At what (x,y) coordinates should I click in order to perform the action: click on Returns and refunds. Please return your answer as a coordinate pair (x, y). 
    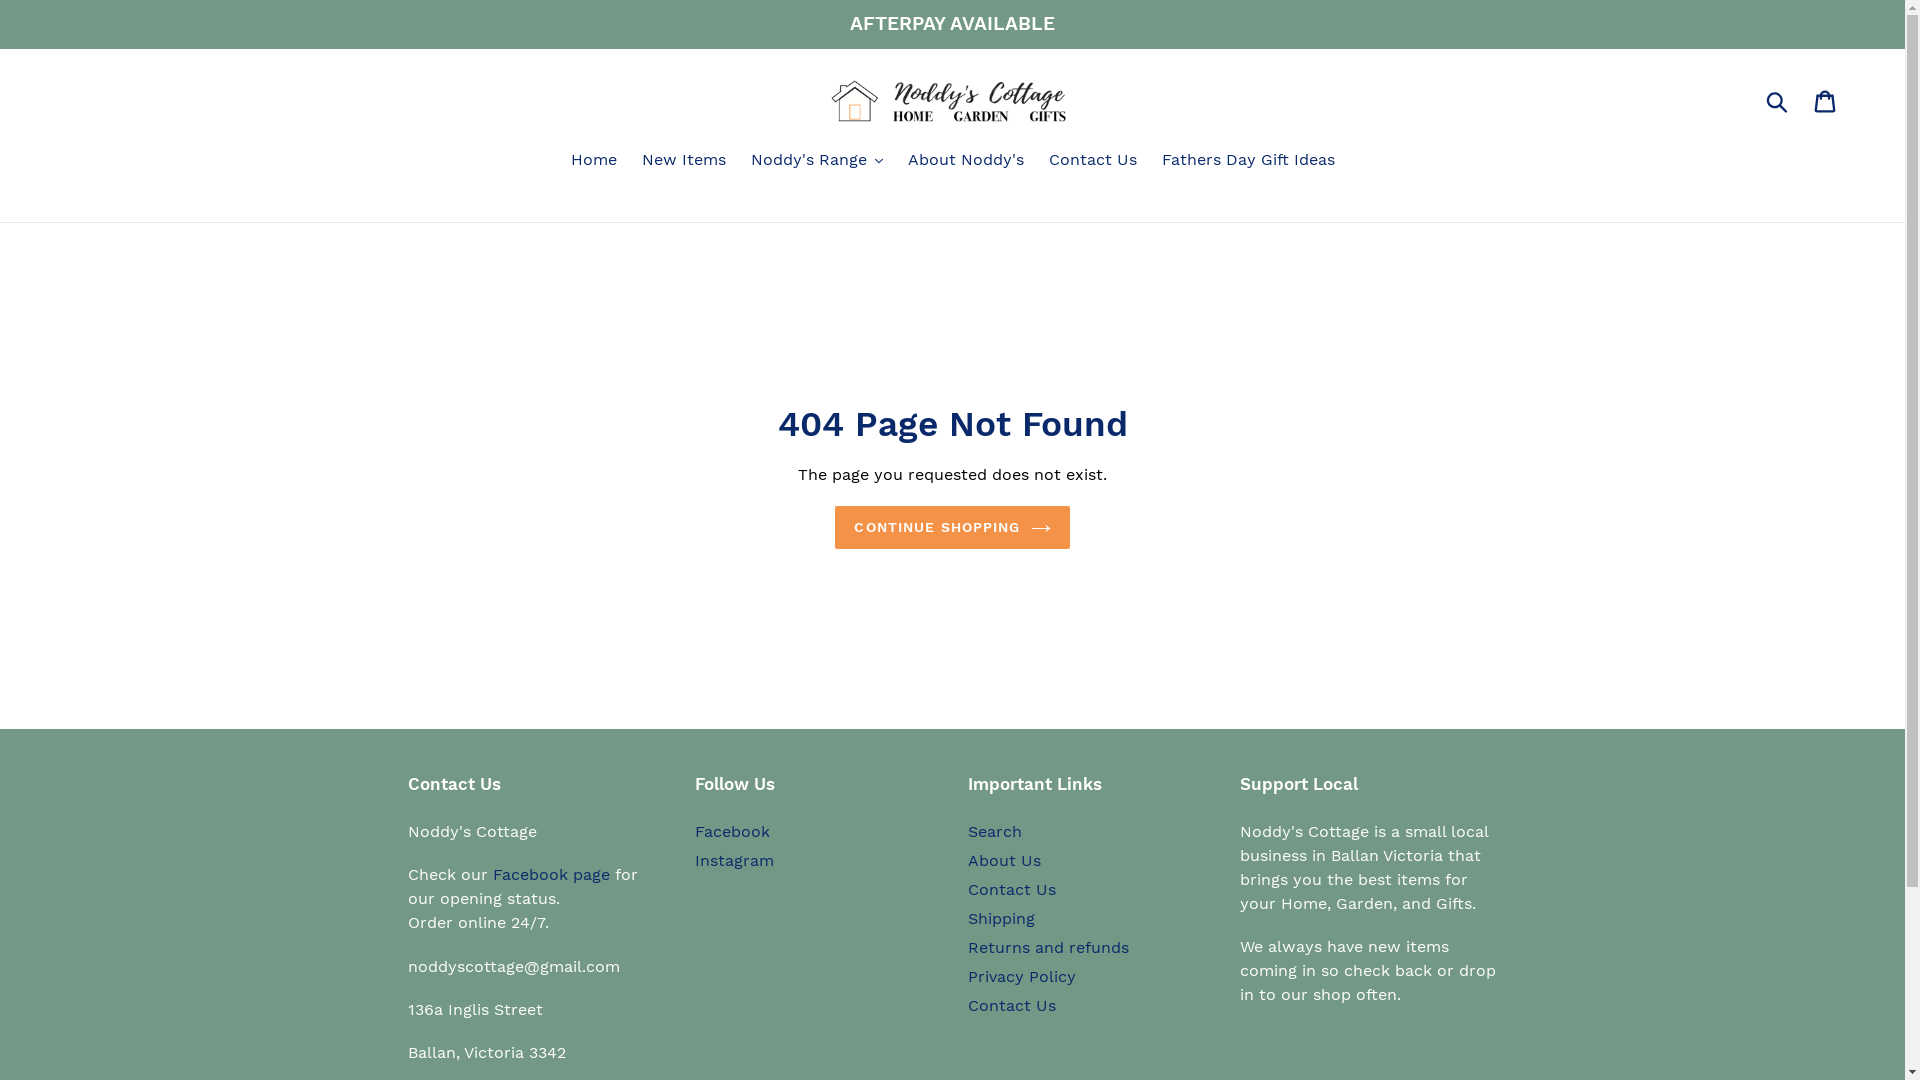
    Looking at the image, I should click on (1048, 948).